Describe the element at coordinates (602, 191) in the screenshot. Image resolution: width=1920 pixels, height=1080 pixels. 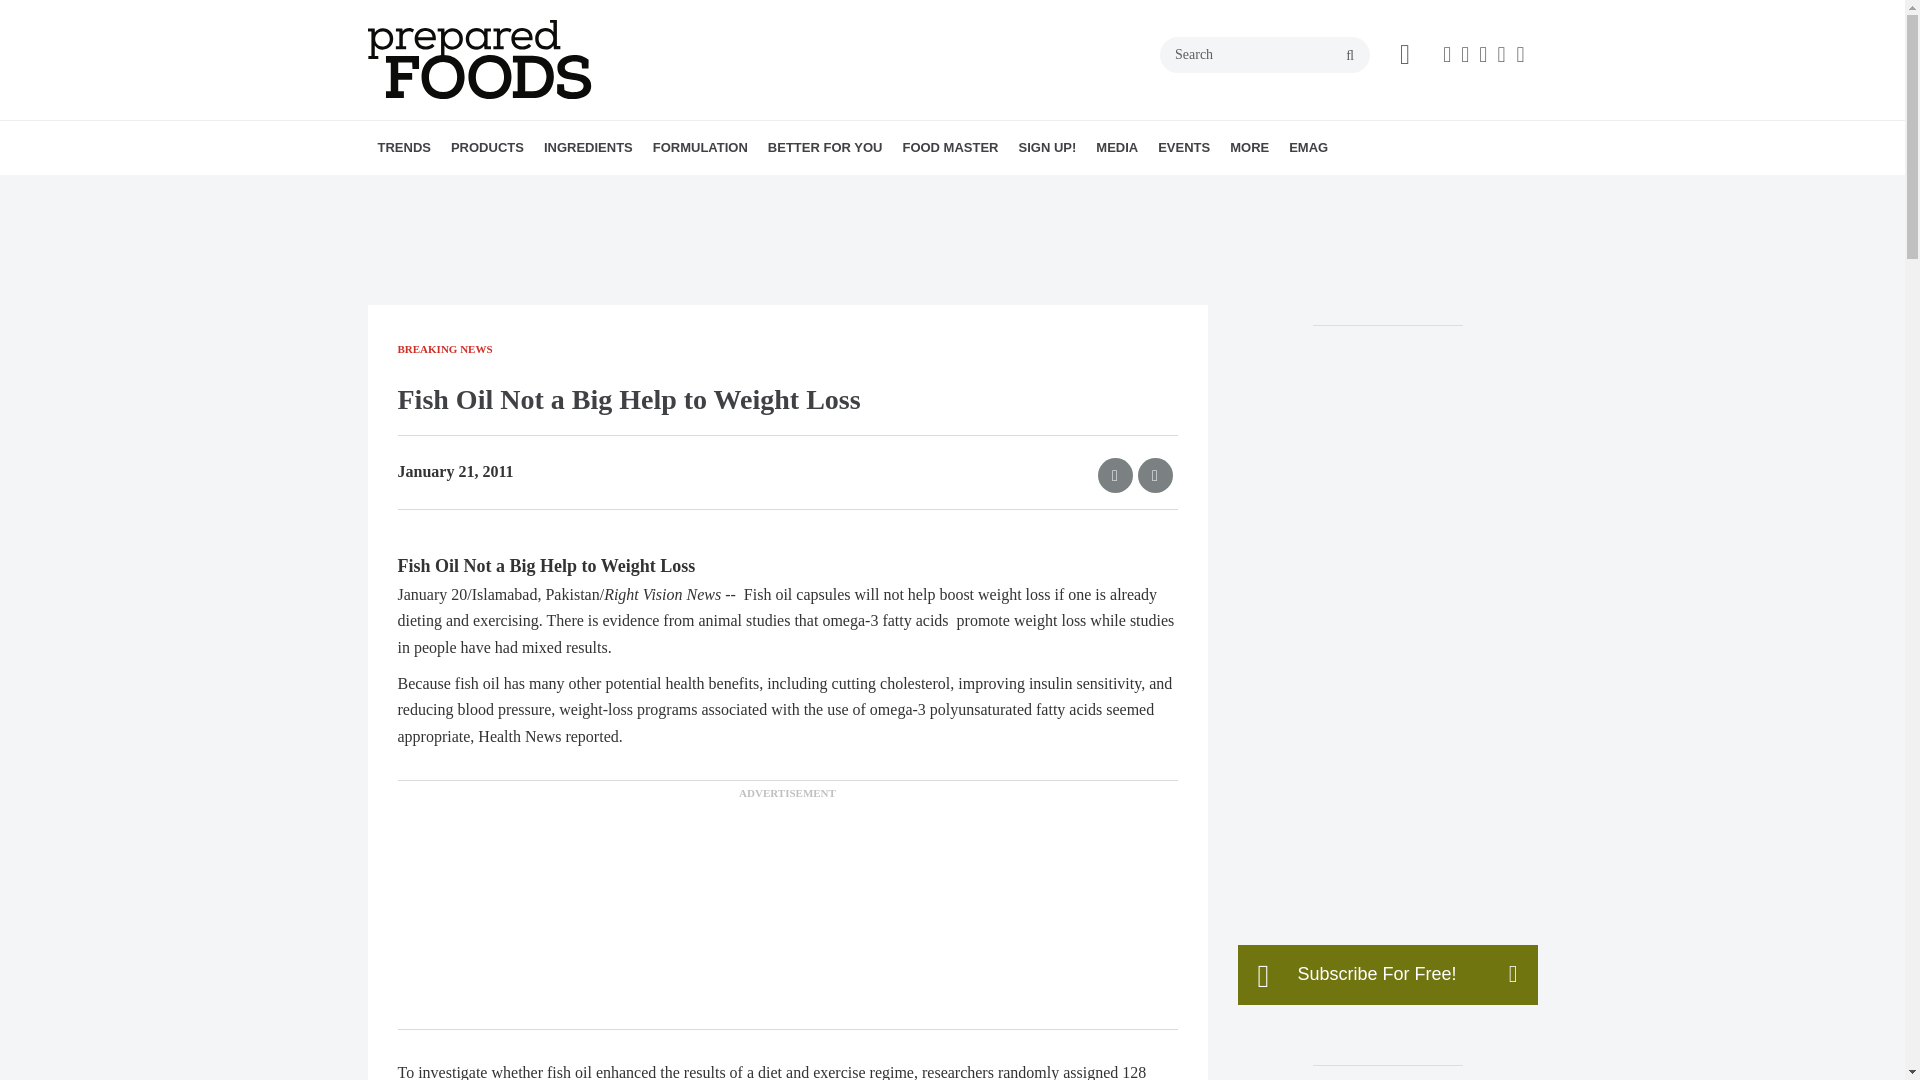
I see `DAIRY` at that location.